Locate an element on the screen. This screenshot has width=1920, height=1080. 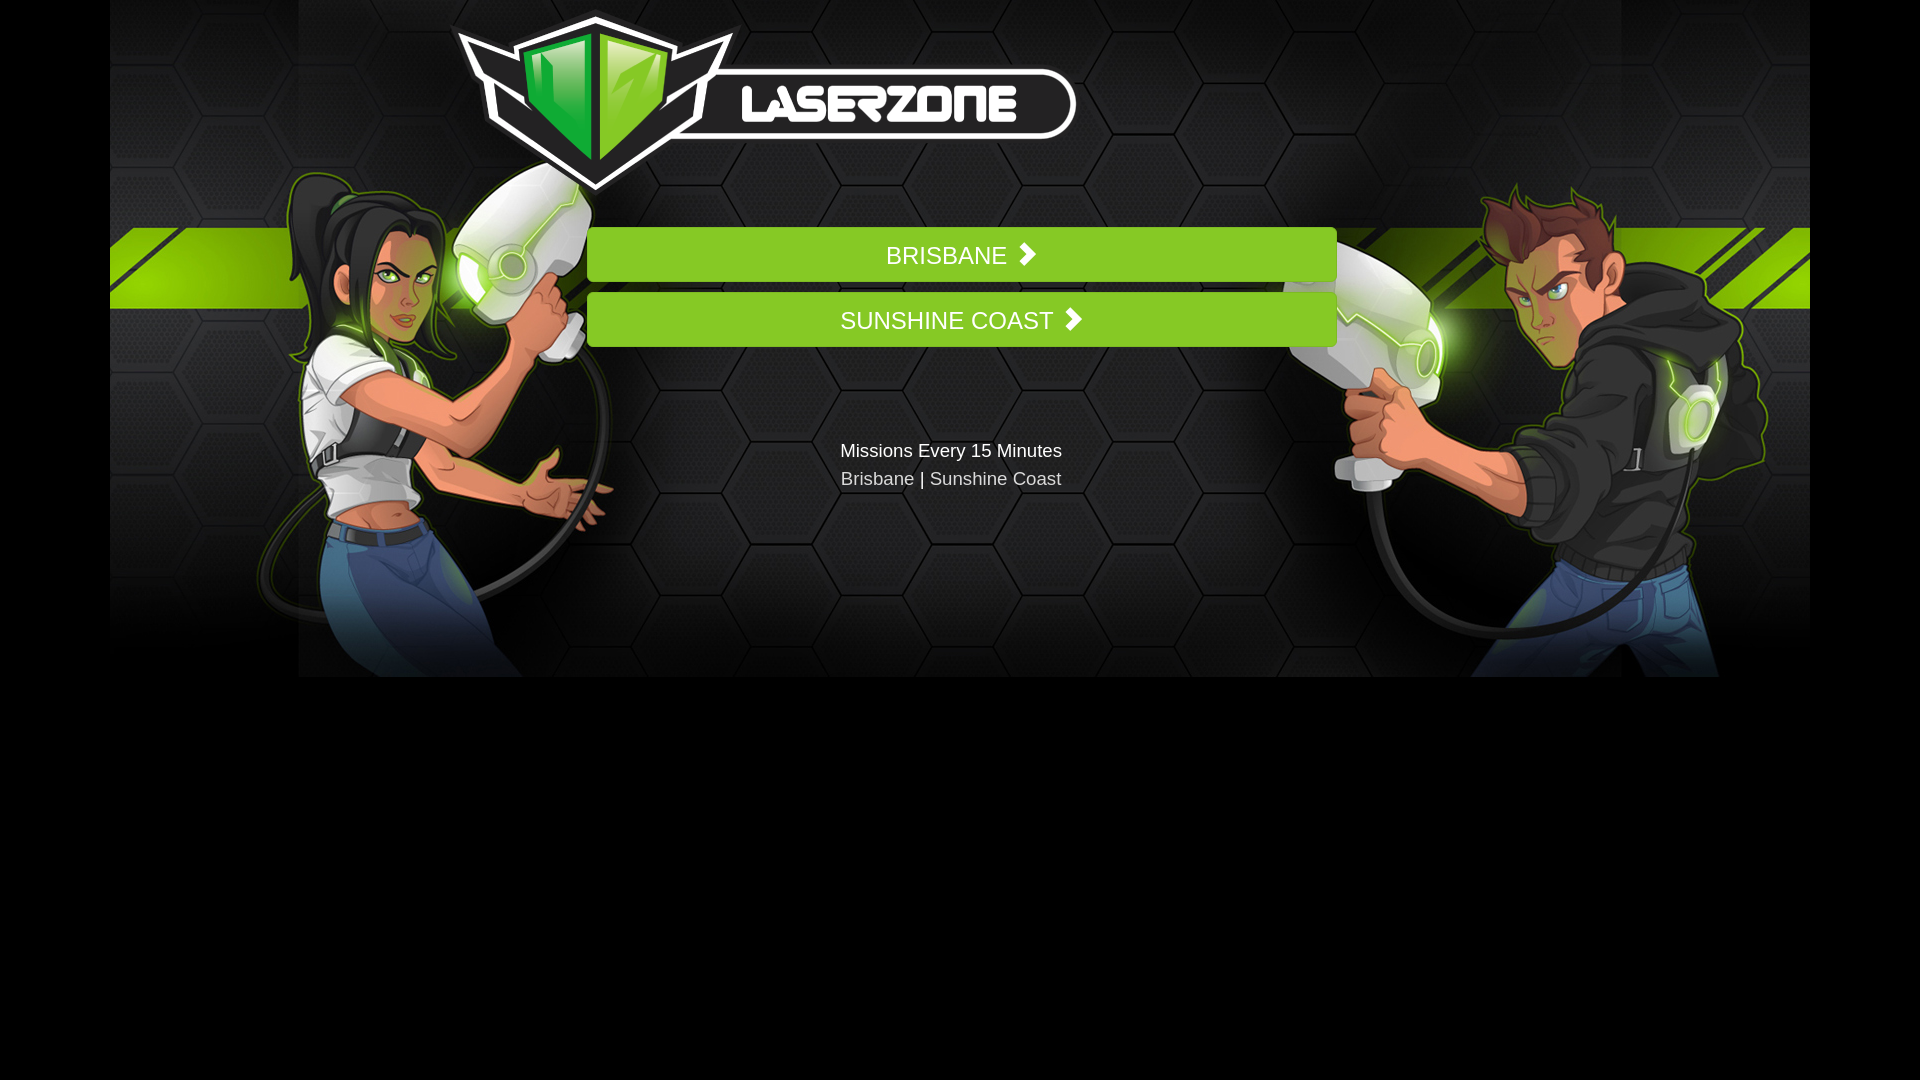
SUNSHINE COAST is located at coordinates (962, 320).